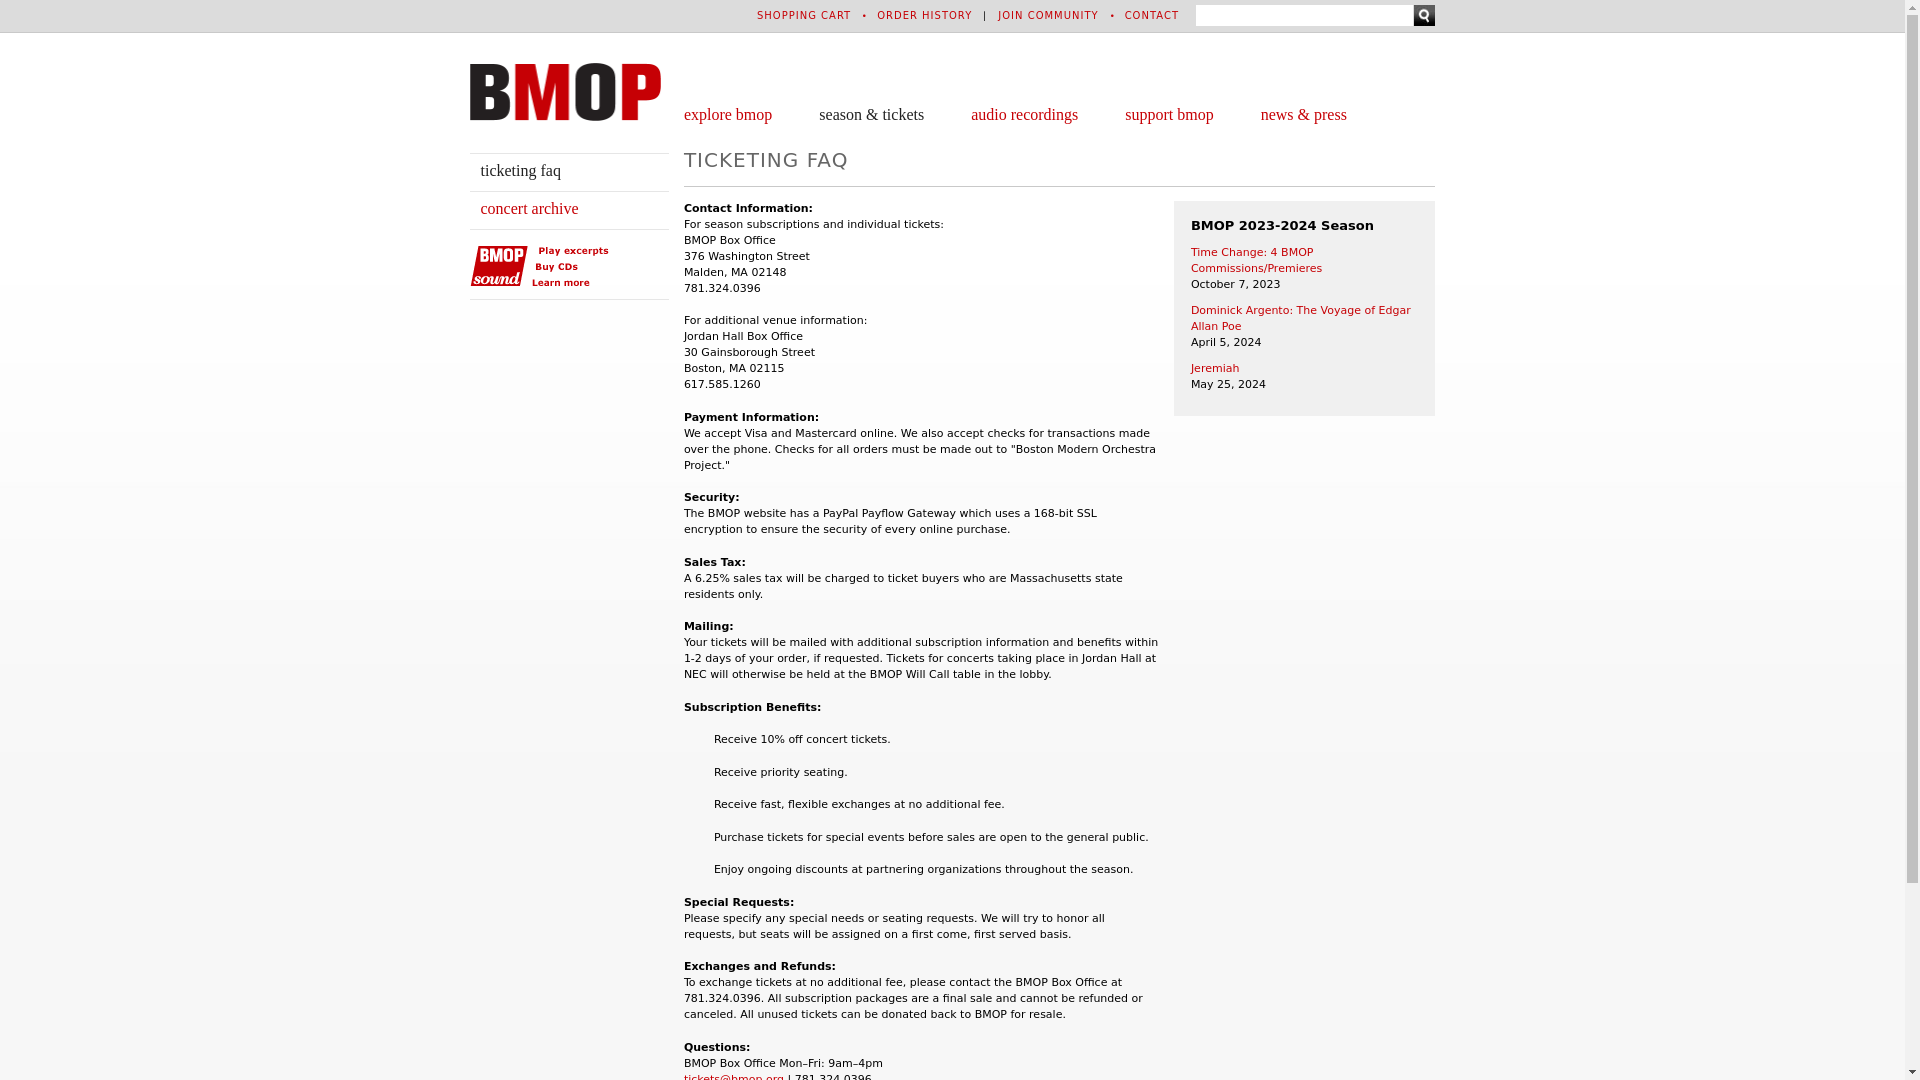 The height and width of the screenshot is (1080, 1920). What do you see at coordinates (1300, 318) in the screenshot?
I see `Dominick Argento: The Voyage of Edgar Allan Poe` at bounding box center [1300, 318].